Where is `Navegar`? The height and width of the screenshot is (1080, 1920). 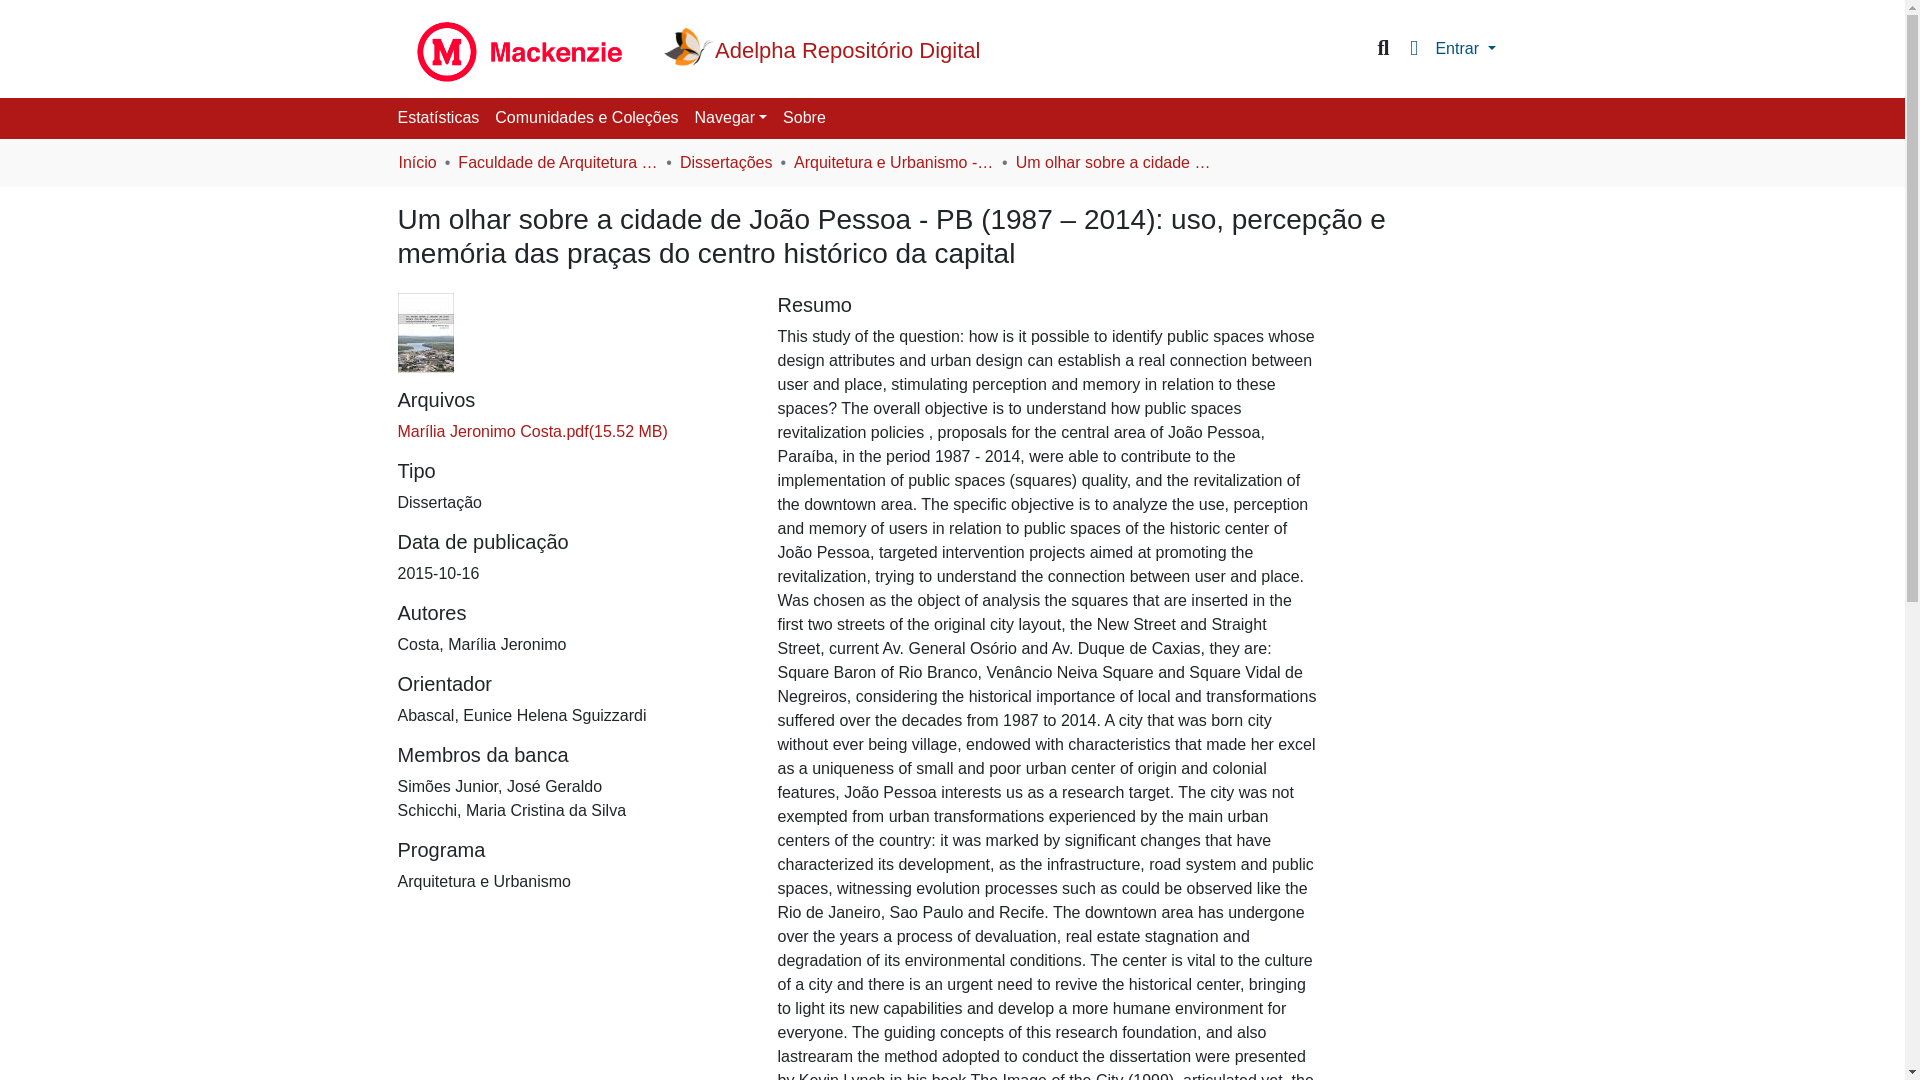 Navegar is located at coordinates (731, 118).